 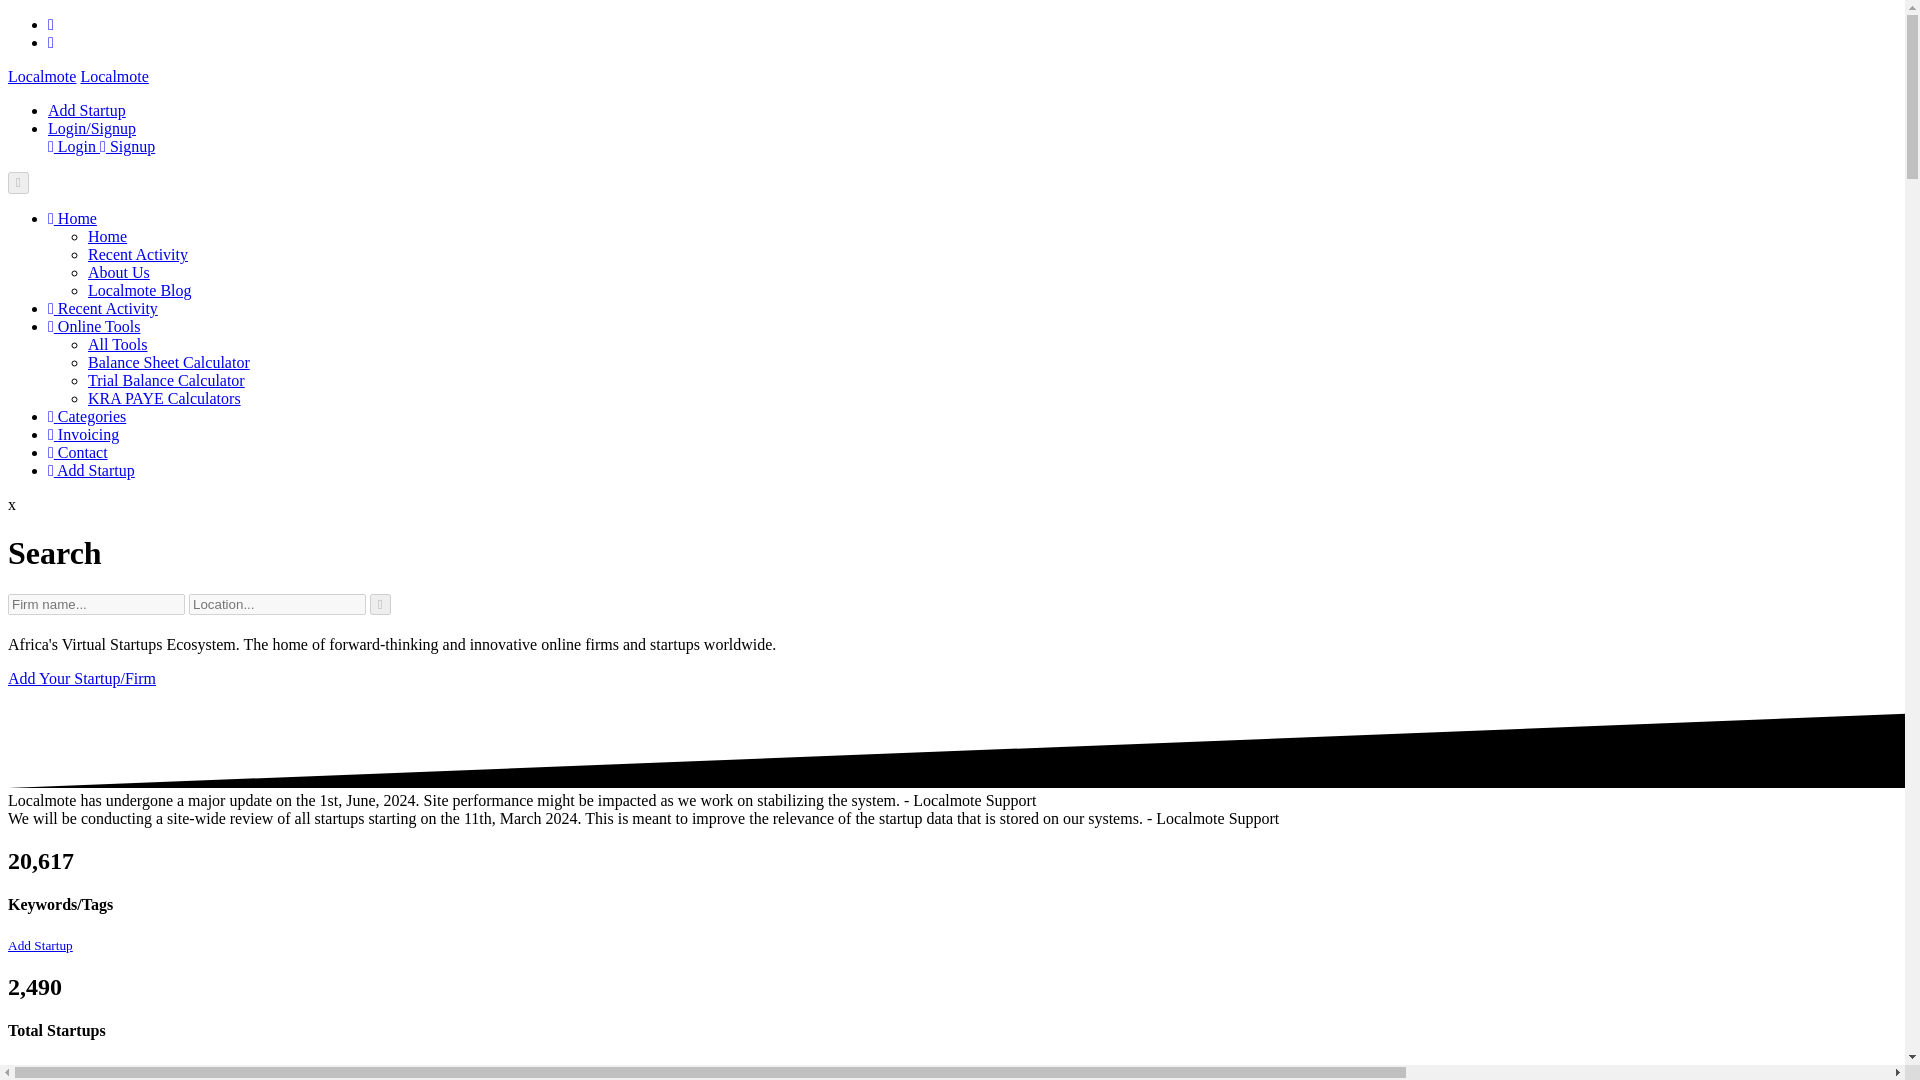 I want to click on Online Tools, so click(x=94, y=326).